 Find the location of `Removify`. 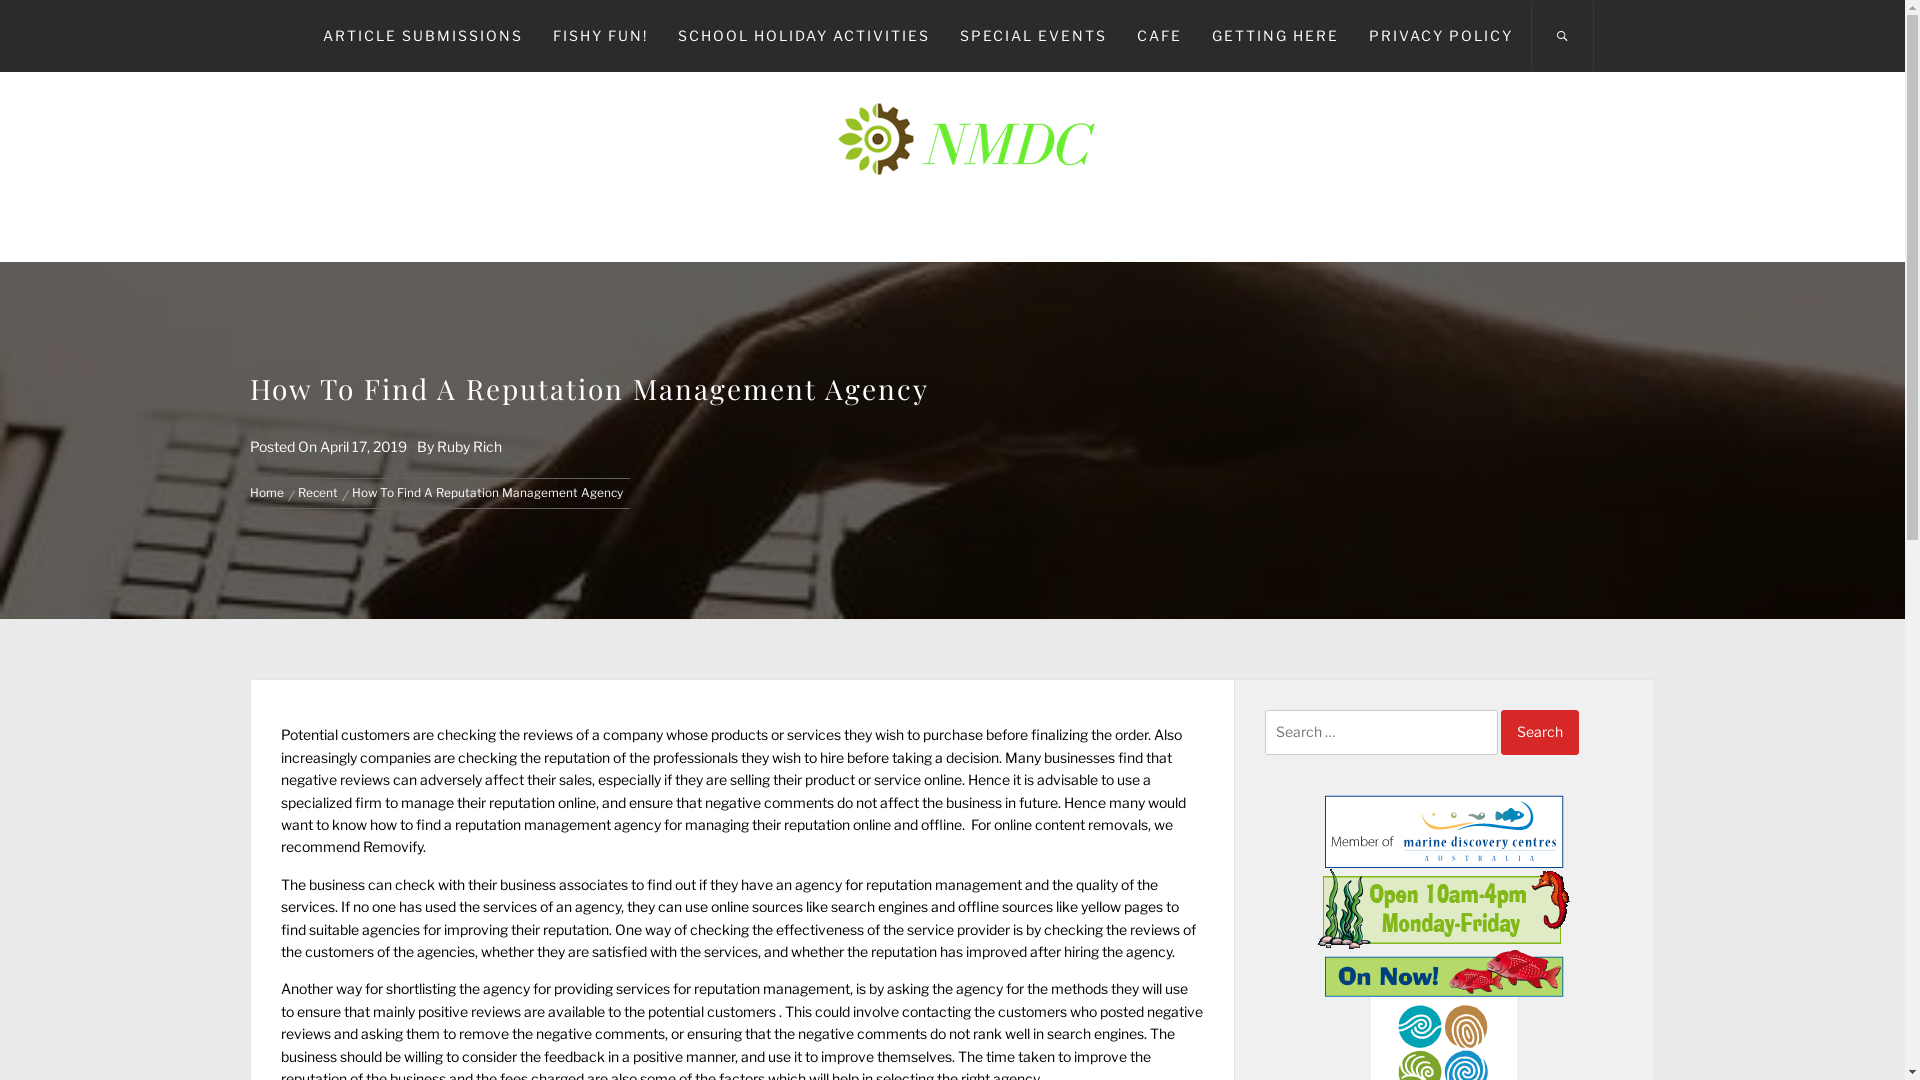

Removify is located at coordinates (393, 846).